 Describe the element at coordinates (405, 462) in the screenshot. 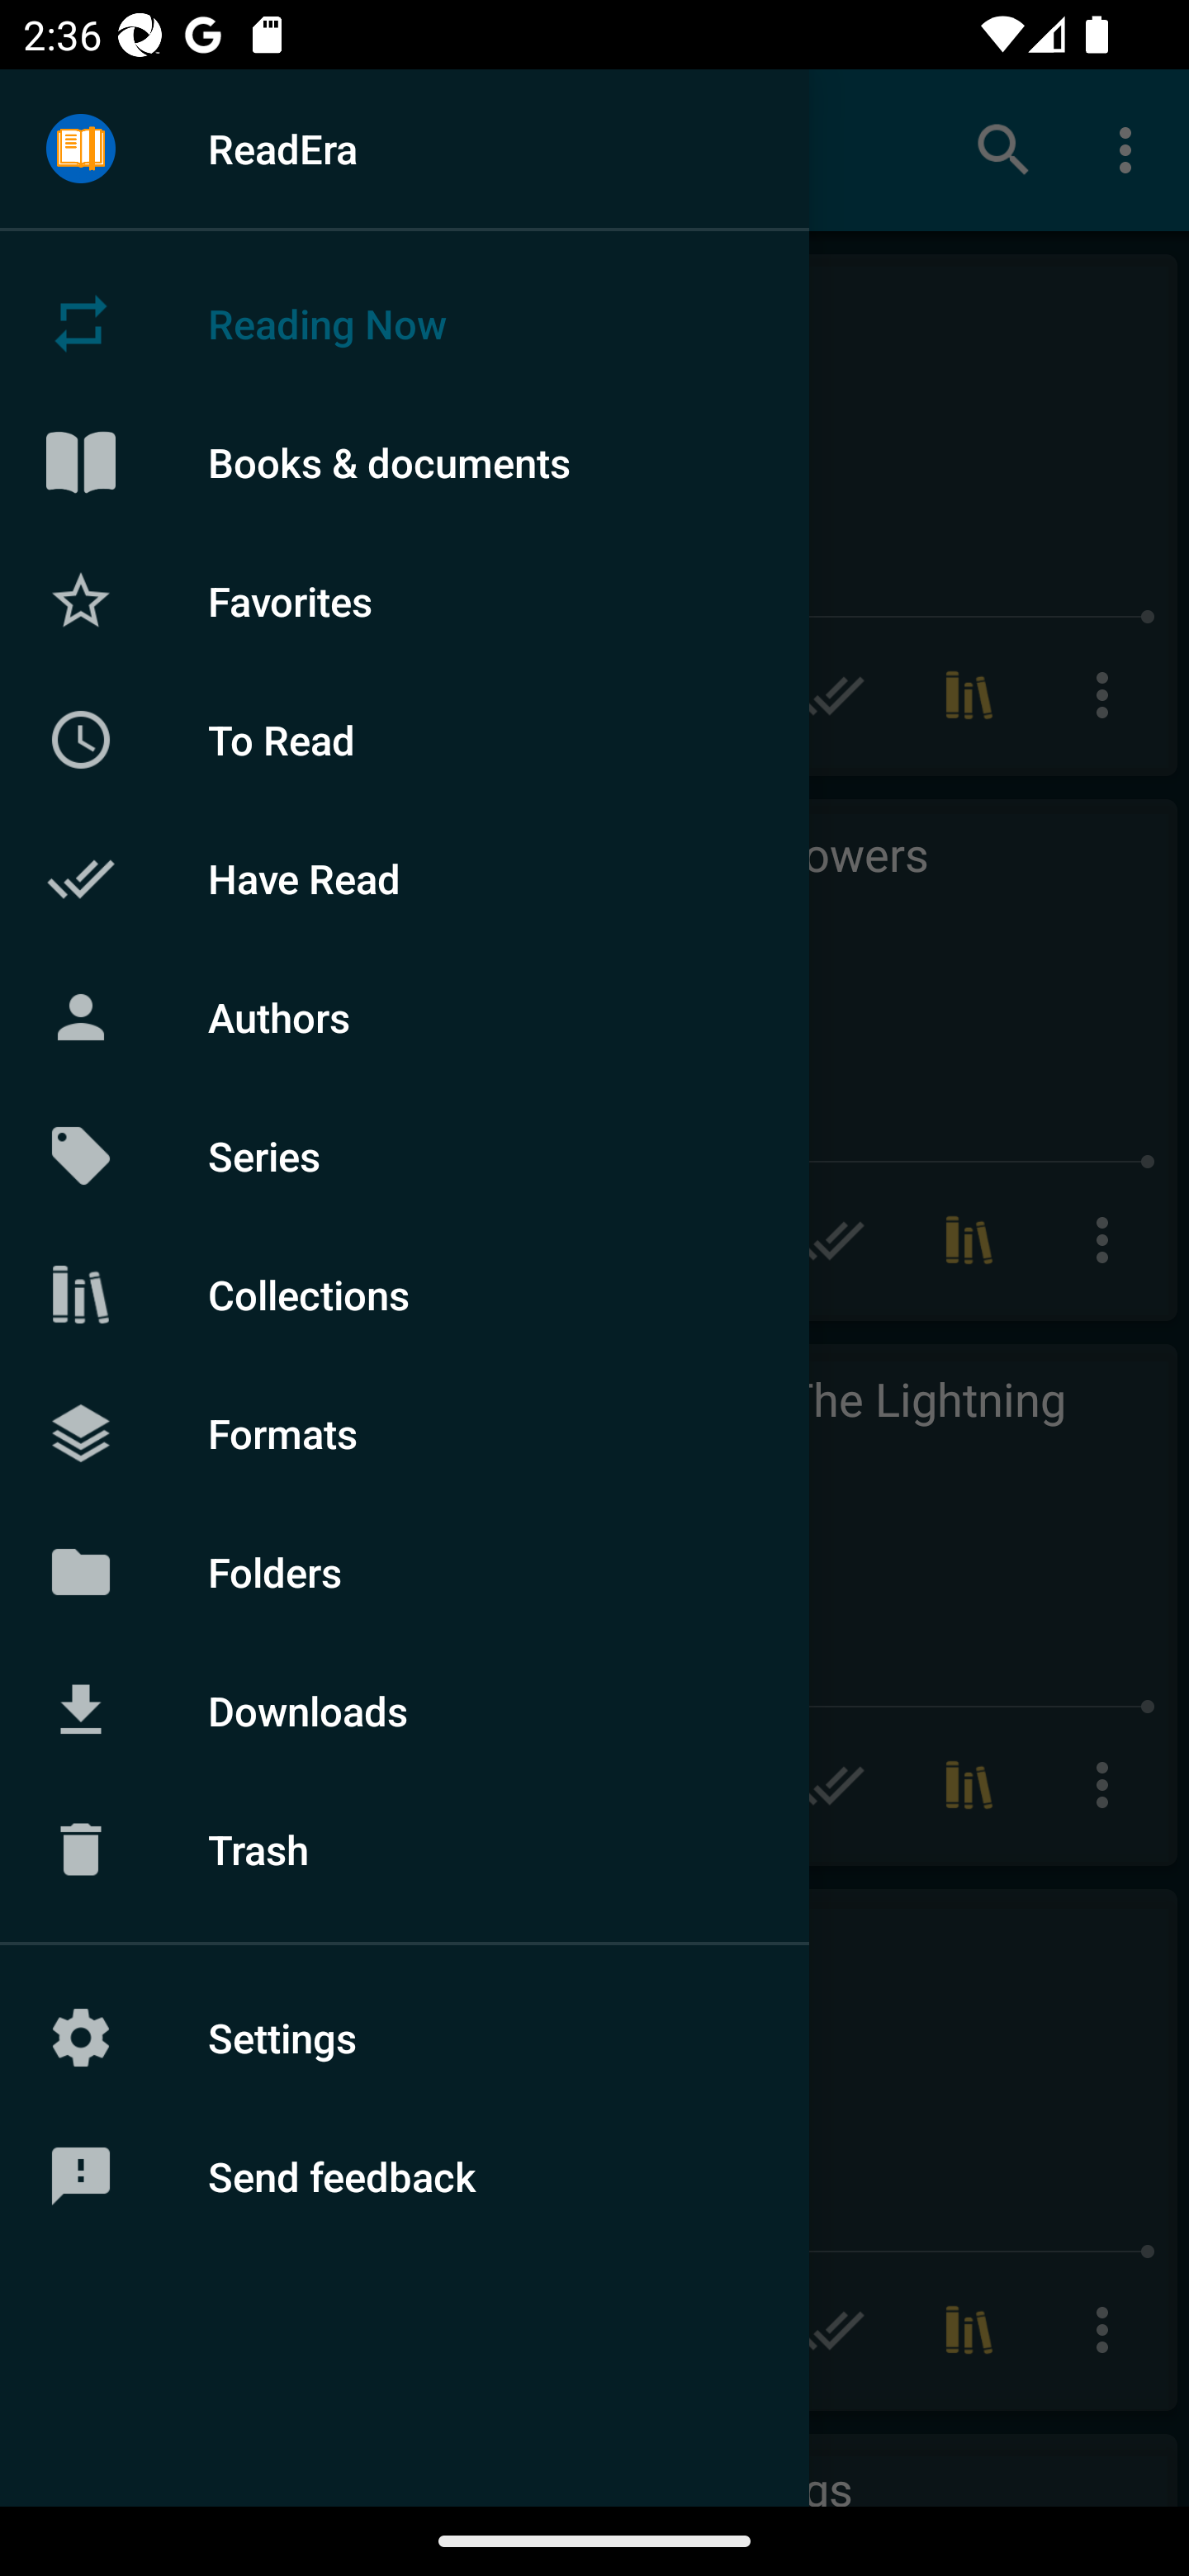

I see `Books & documents` at that location.